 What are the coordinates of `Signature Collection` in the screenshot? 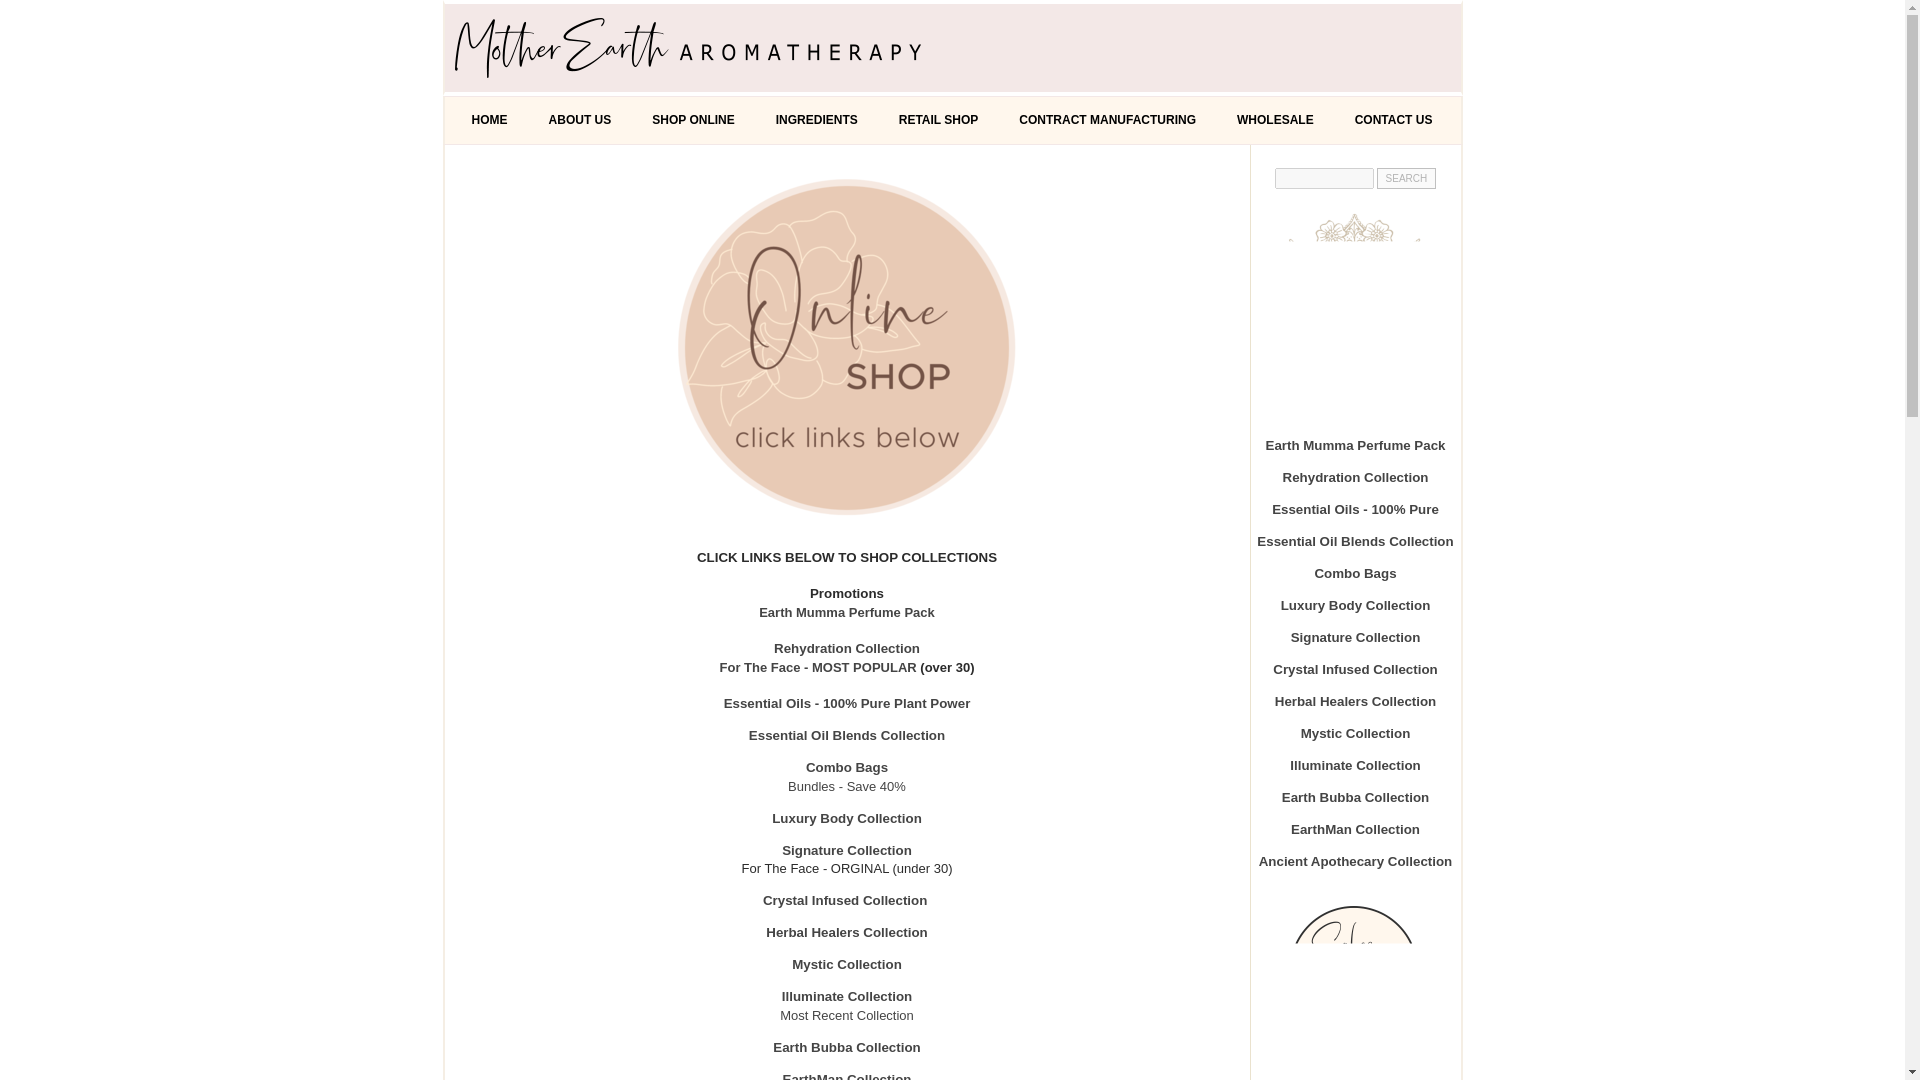 It's located at (1355, 636).